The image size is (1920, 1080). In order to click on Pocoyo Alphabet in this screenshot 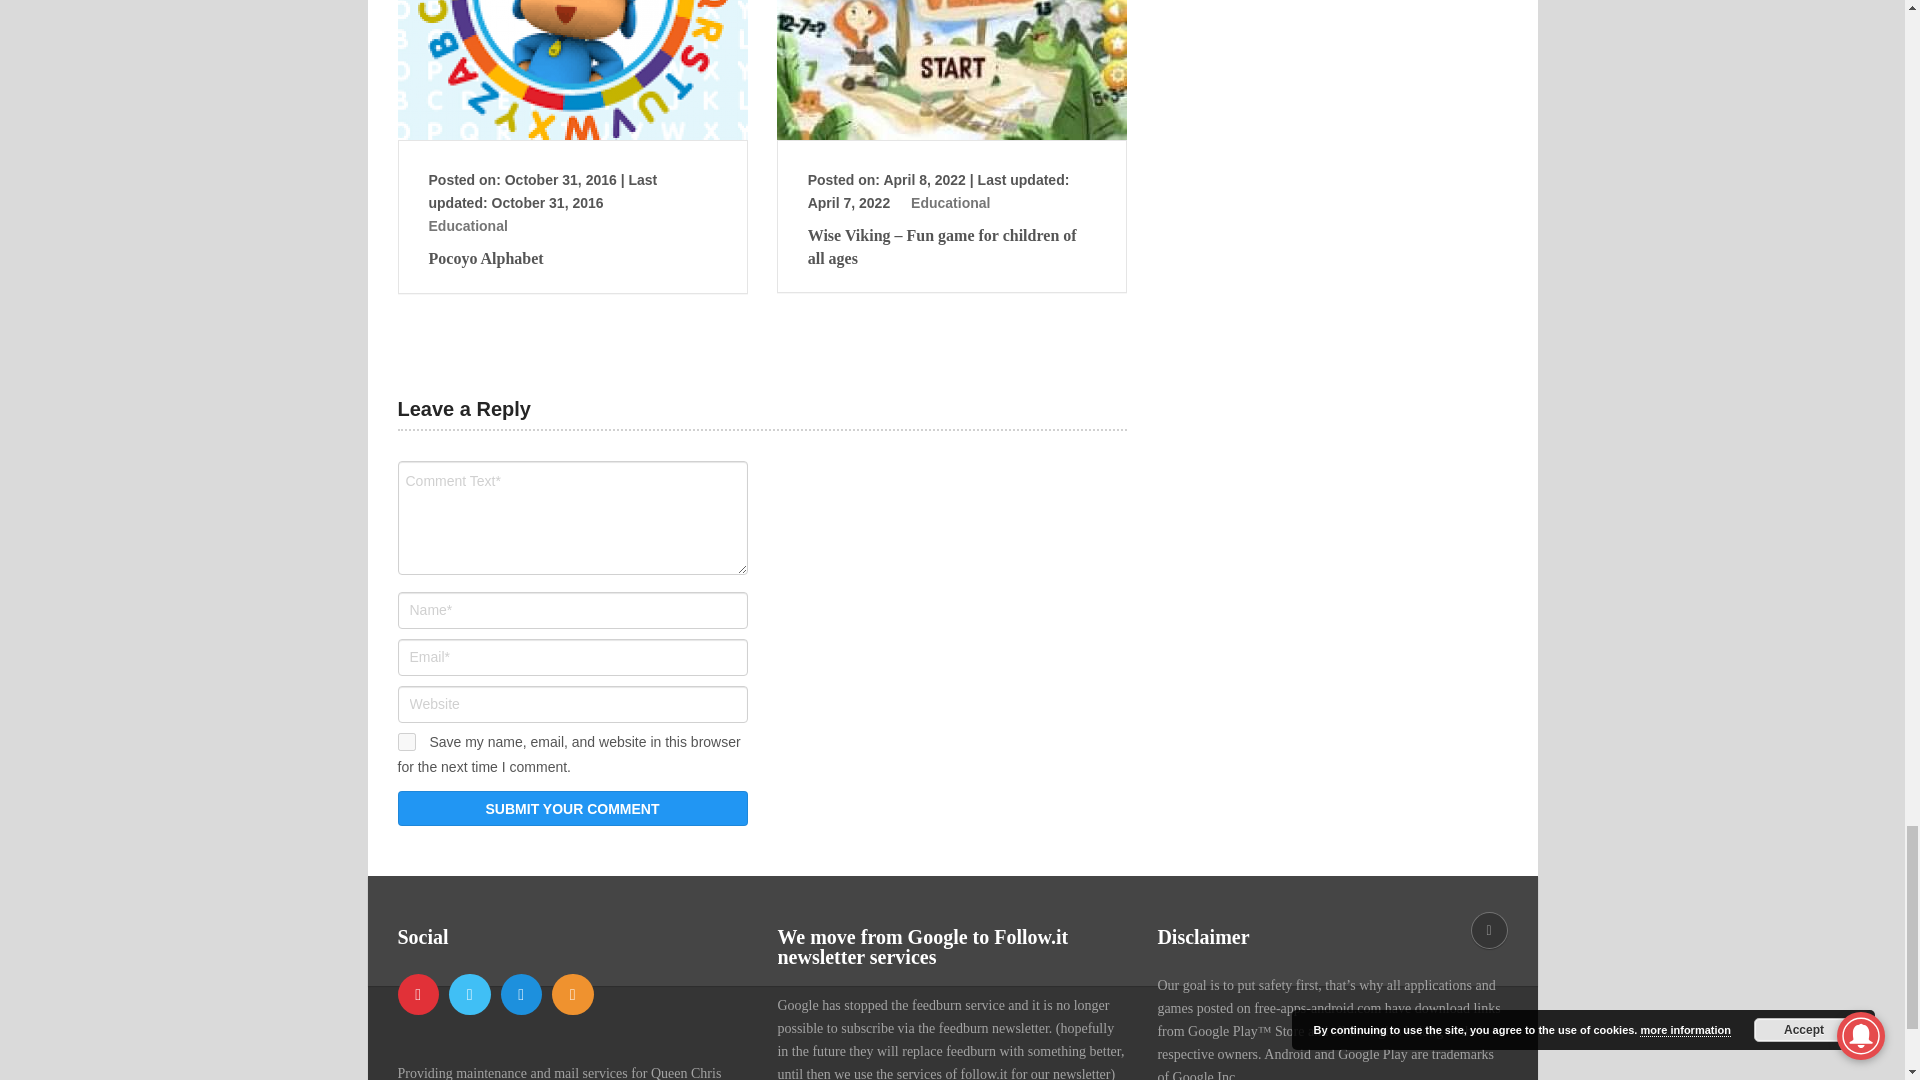, I will do `click(572, 259)`.